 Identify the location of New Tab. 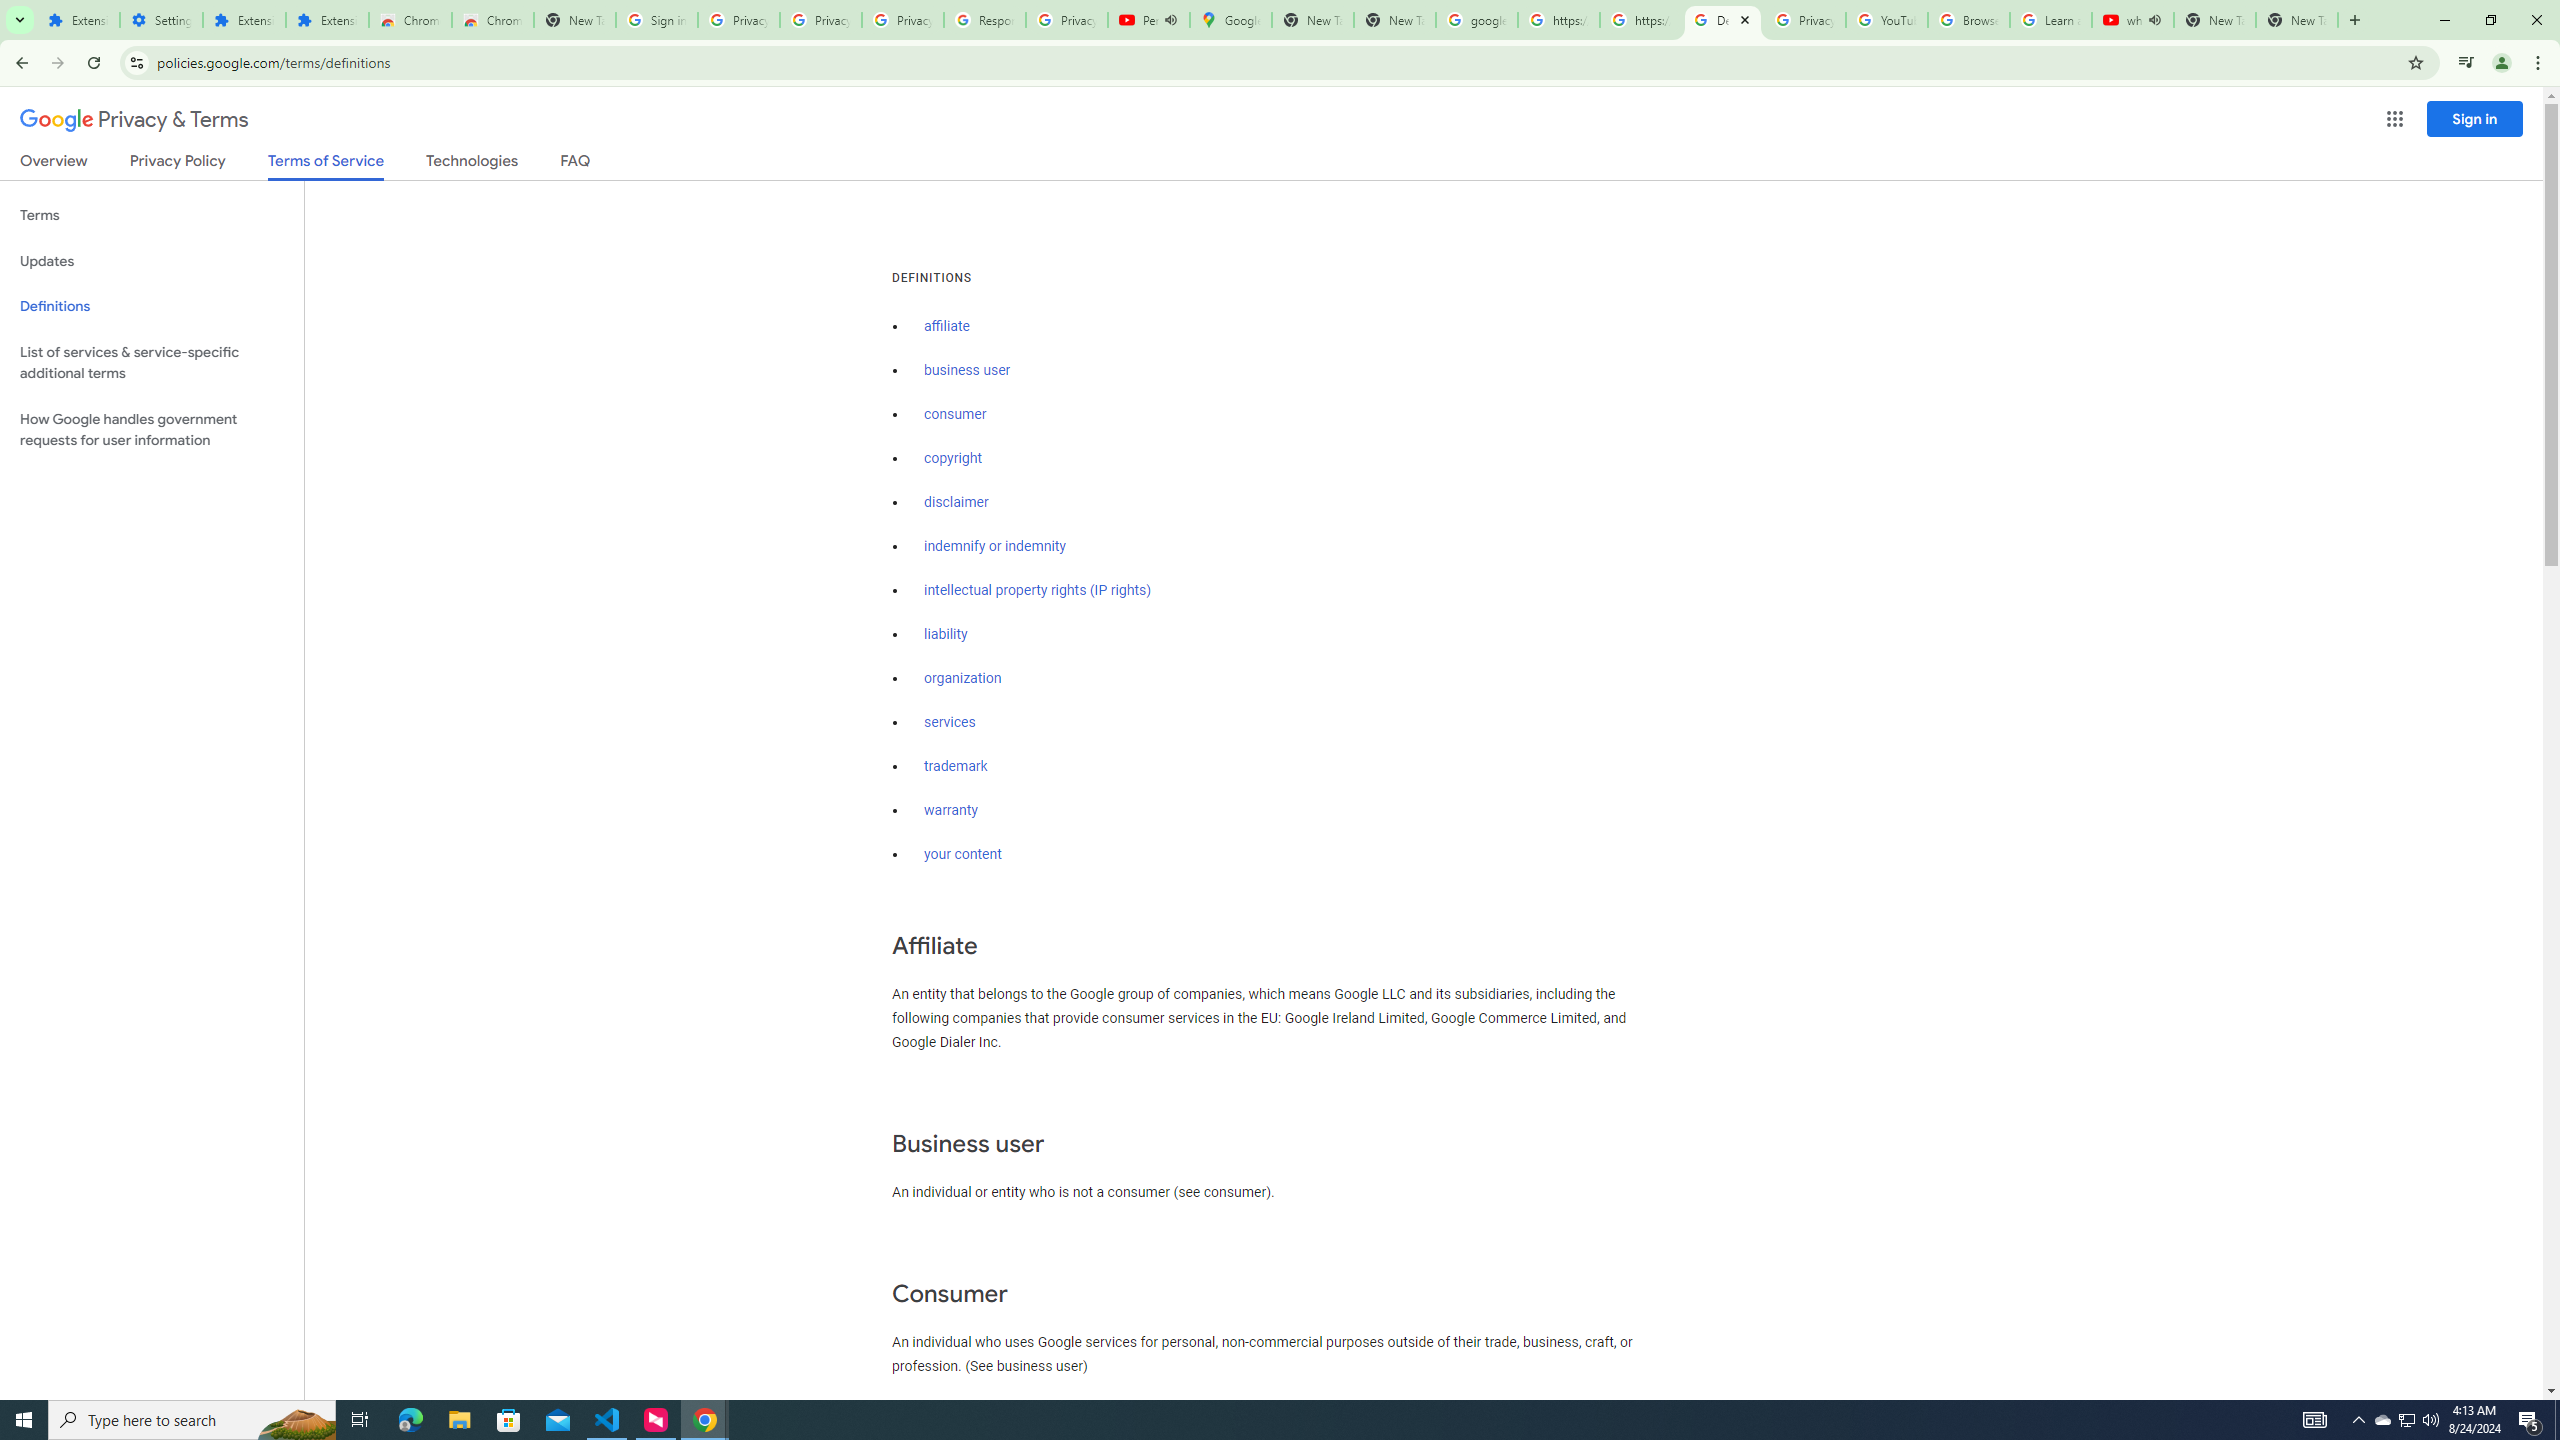
(574, 20).